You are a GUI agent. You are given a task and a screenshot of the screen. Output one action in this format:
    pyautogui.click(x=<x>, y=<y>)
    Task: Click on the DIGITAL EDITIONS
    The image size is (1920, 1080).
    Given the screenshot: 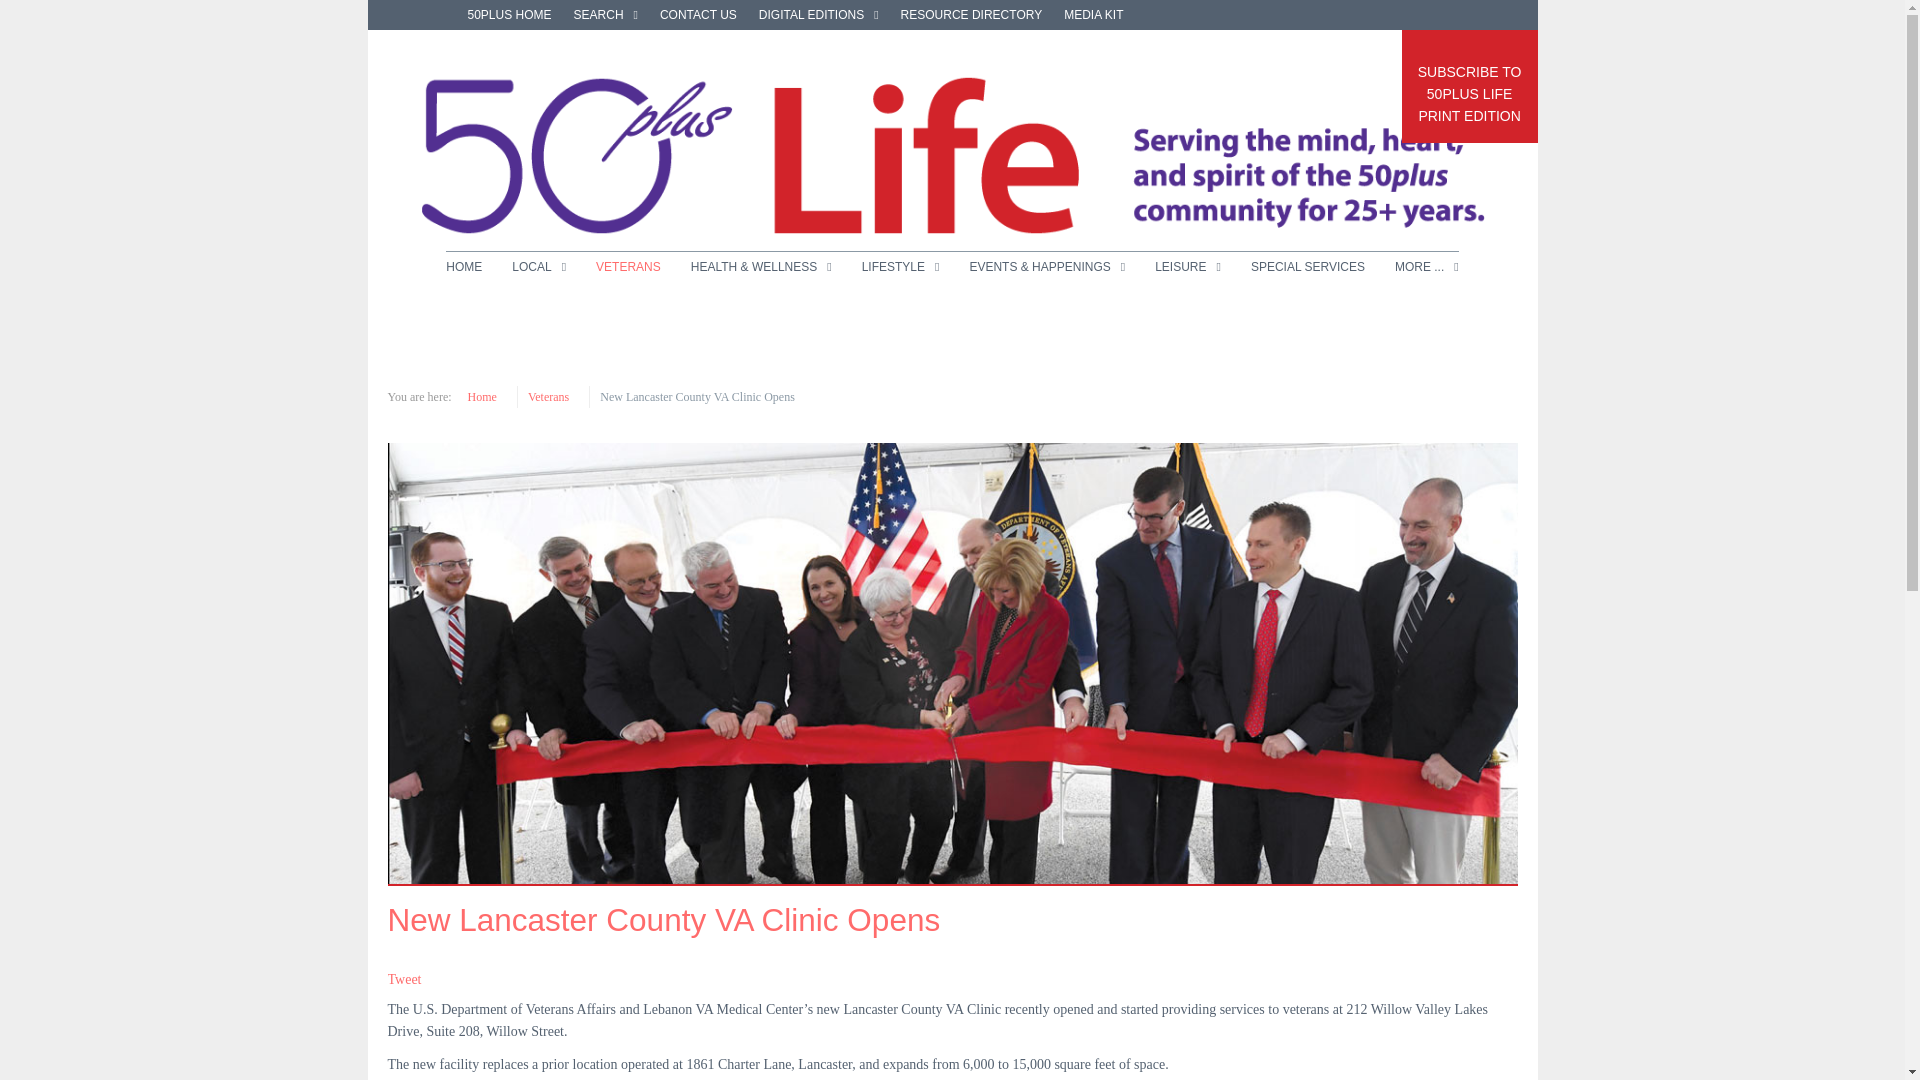 What is the action you would take?
    pyautogui.click(x=510, y=15)
    